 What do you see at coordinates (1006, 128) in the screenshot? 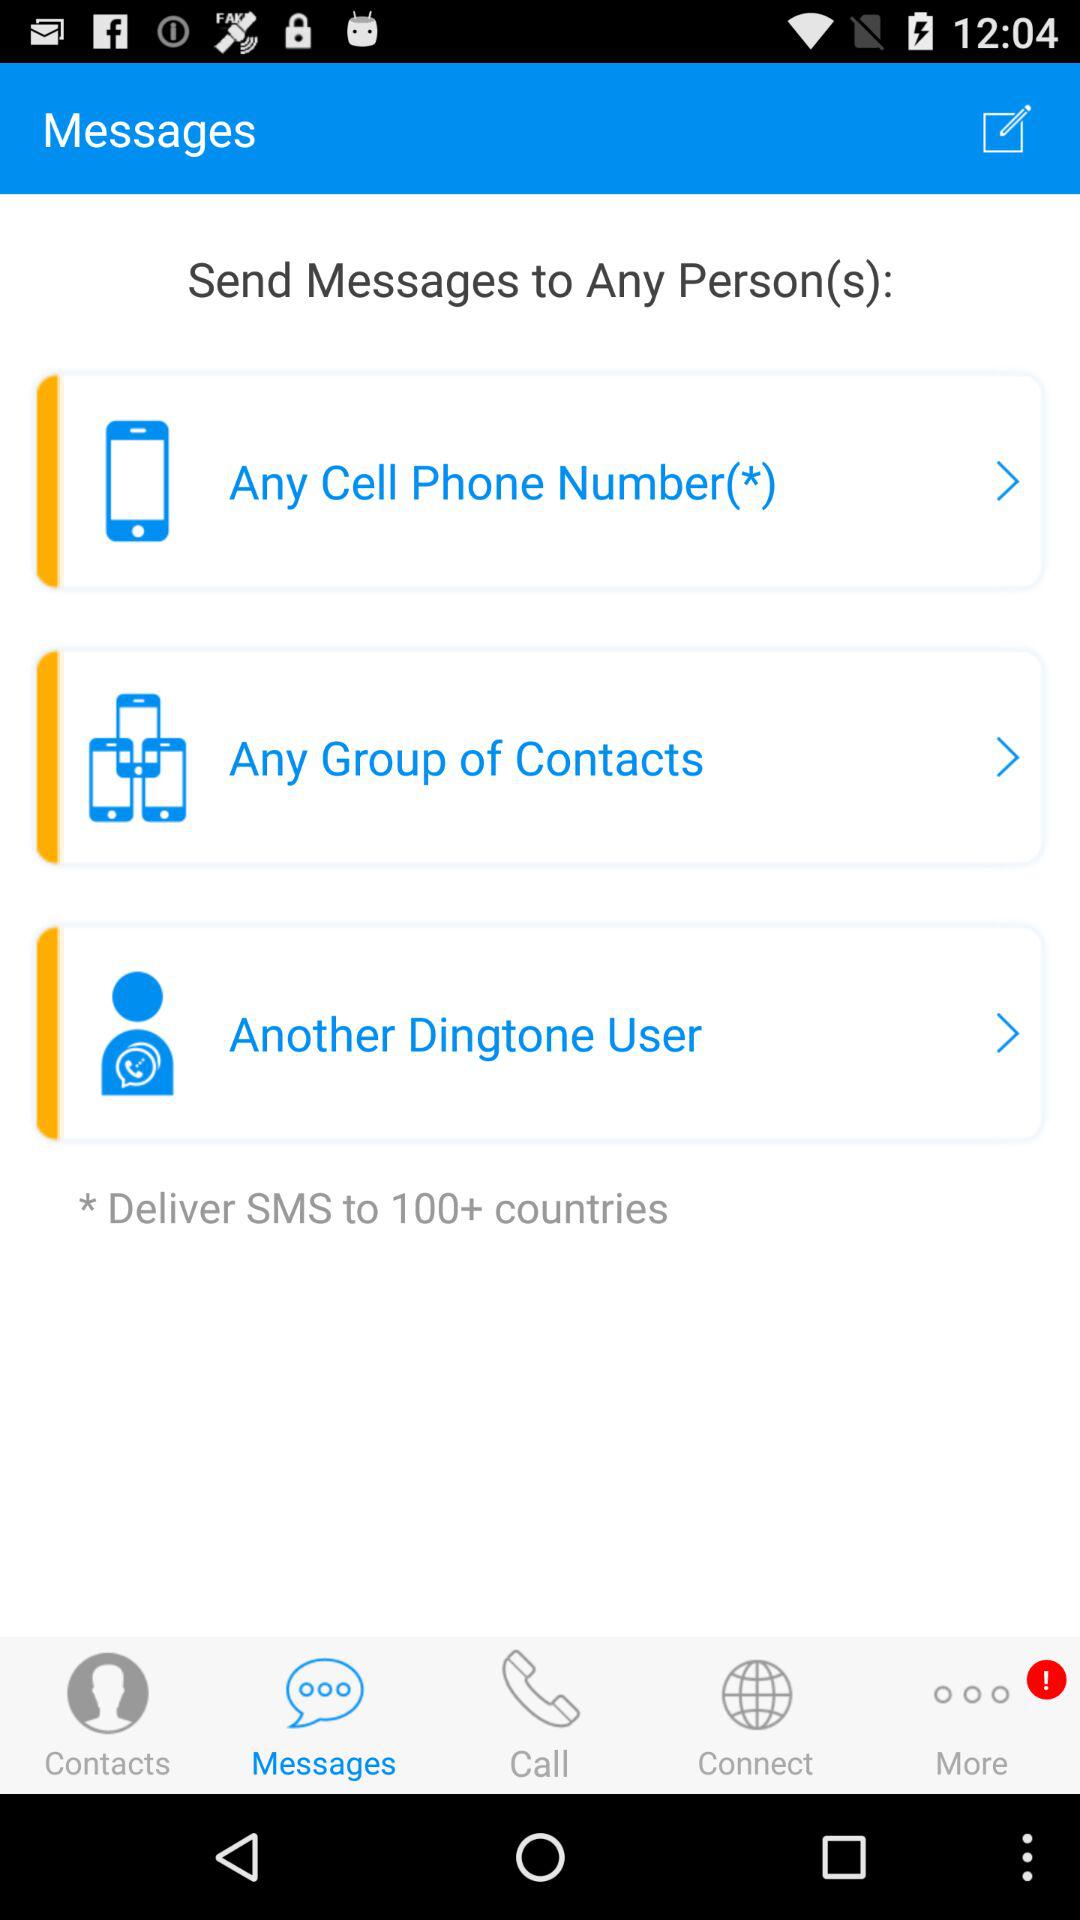
I see `click the app next to the messages item` at bounding box center [1006, 128].